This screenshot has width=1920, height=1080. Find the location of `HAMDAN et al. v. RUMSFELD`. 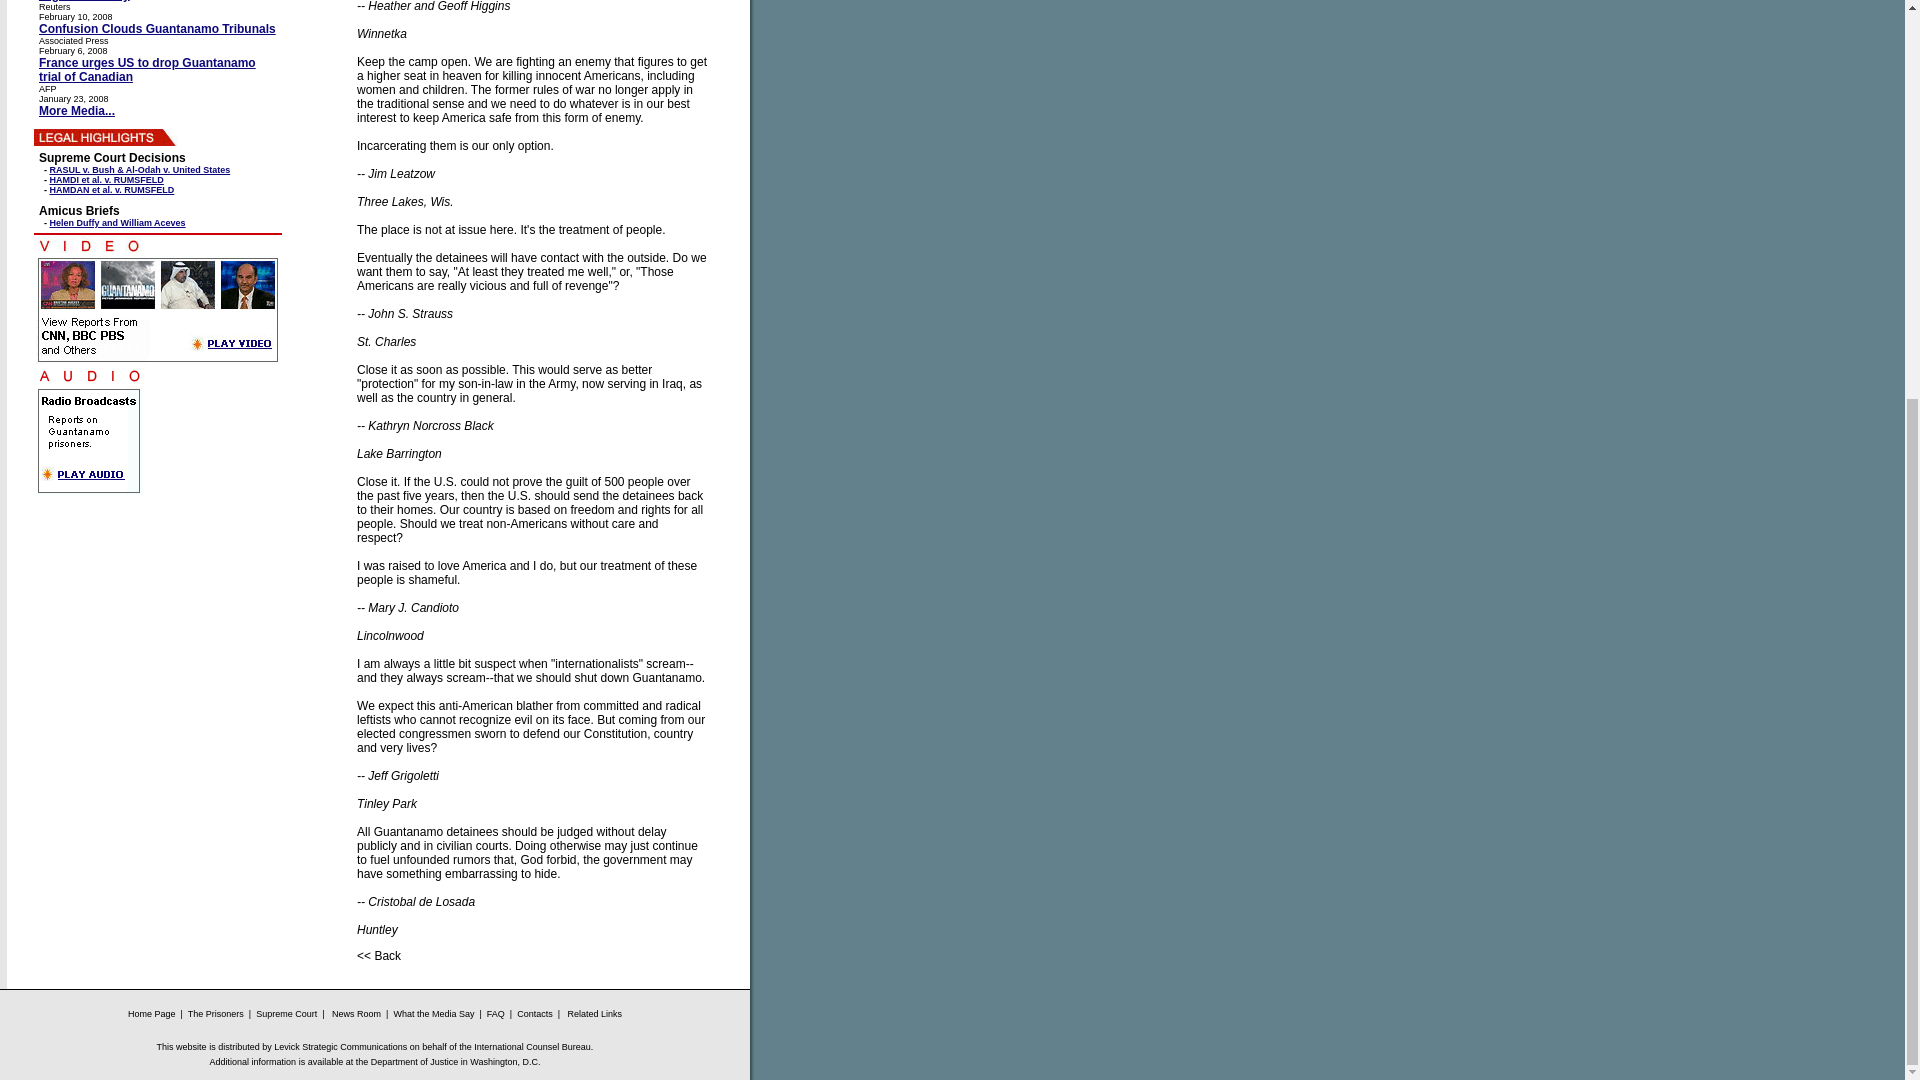

HAMDAN et al. v. RUMSFELD is located at coordinates (112, 190).